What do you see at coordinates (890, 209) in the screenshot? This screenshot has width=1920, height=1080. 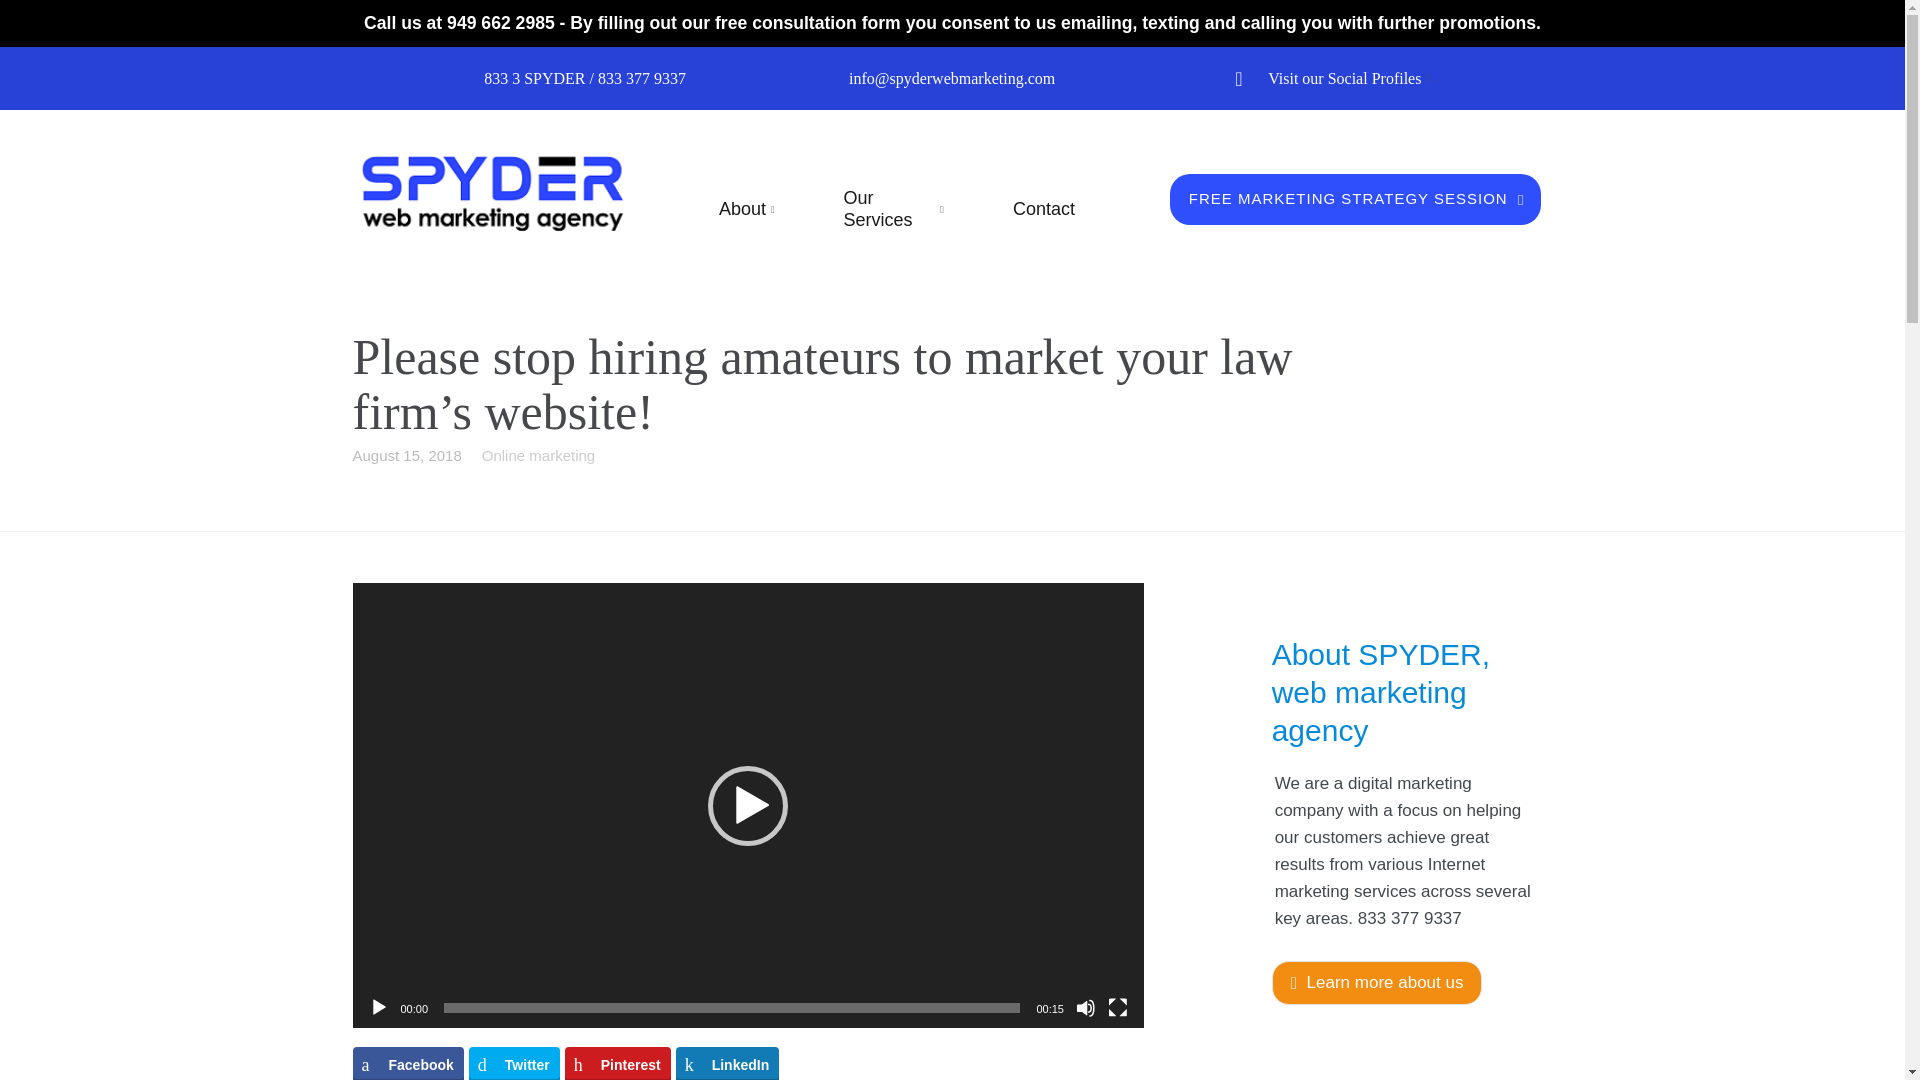 I see `Our Services` at bounding box center [890, 209].